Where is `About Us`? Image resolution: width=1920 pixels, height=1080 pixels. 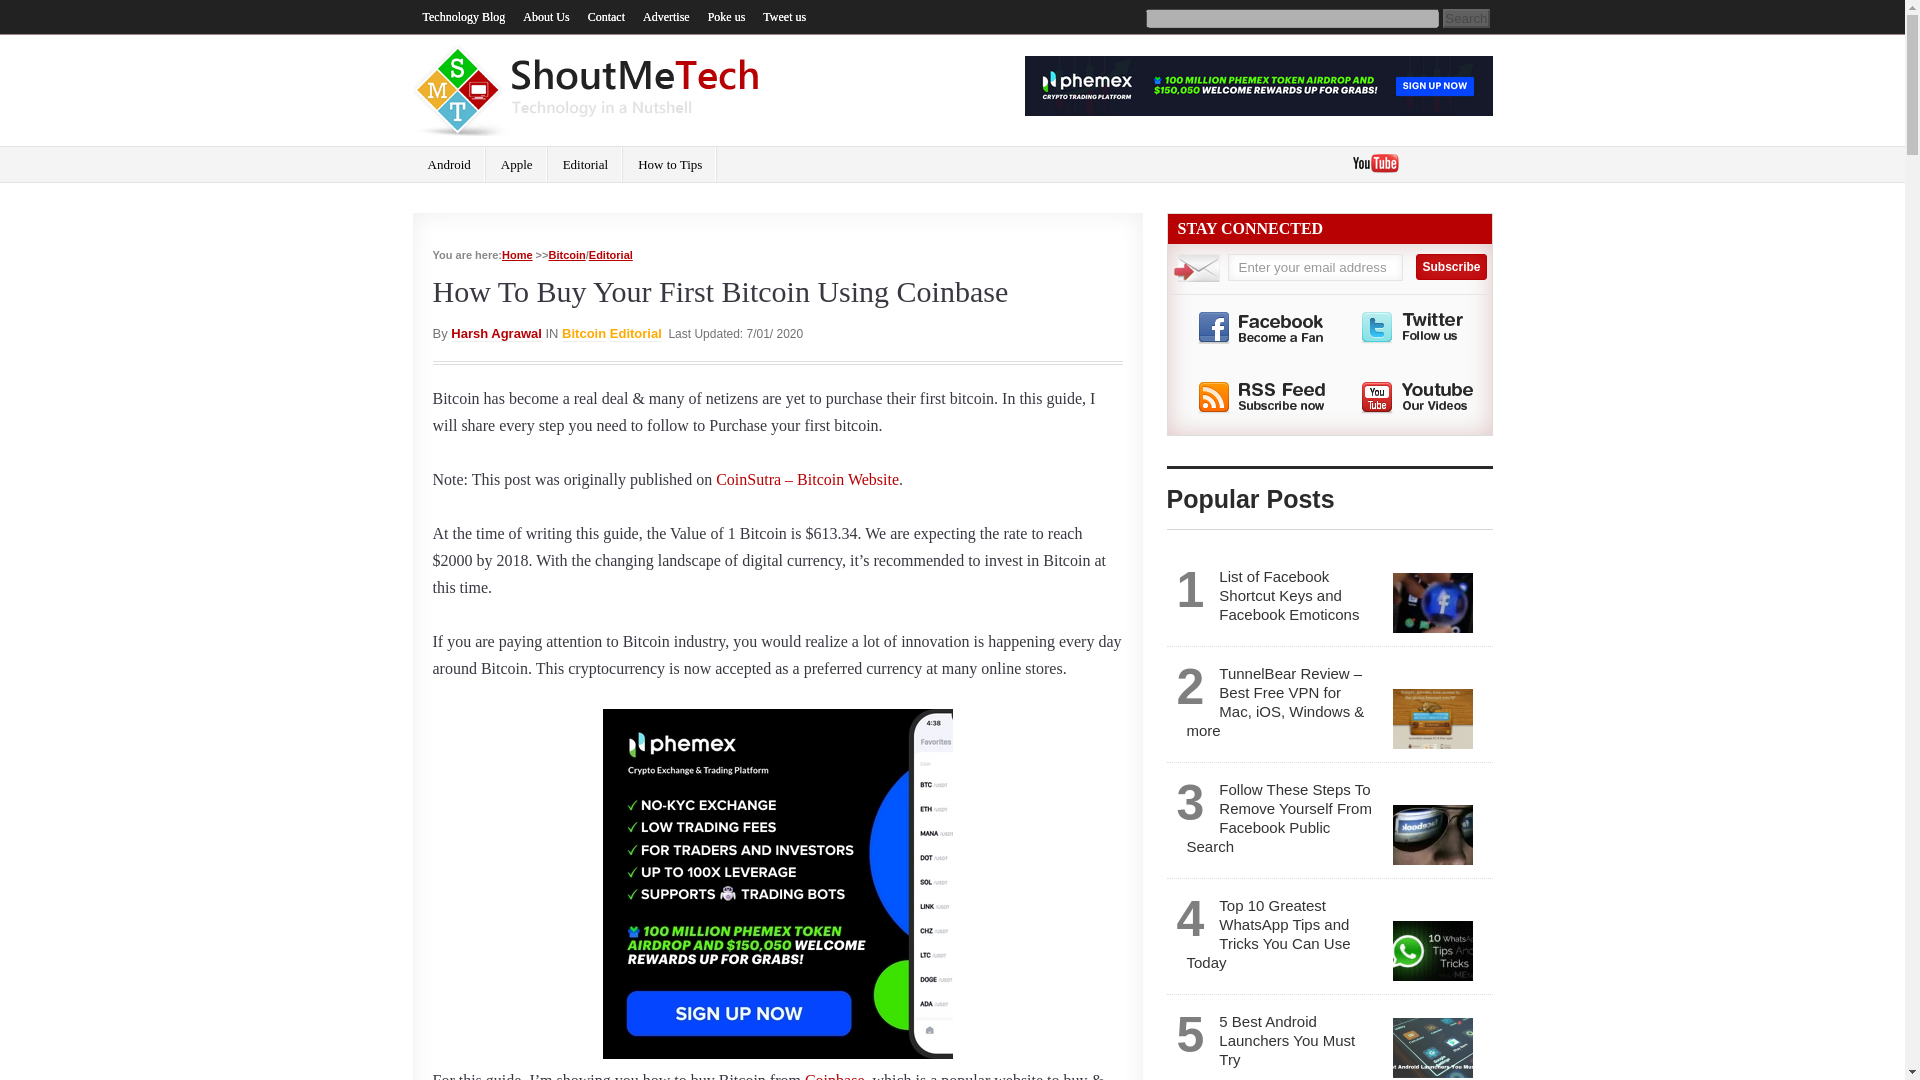
About Us is located at coordinates (546, 17).